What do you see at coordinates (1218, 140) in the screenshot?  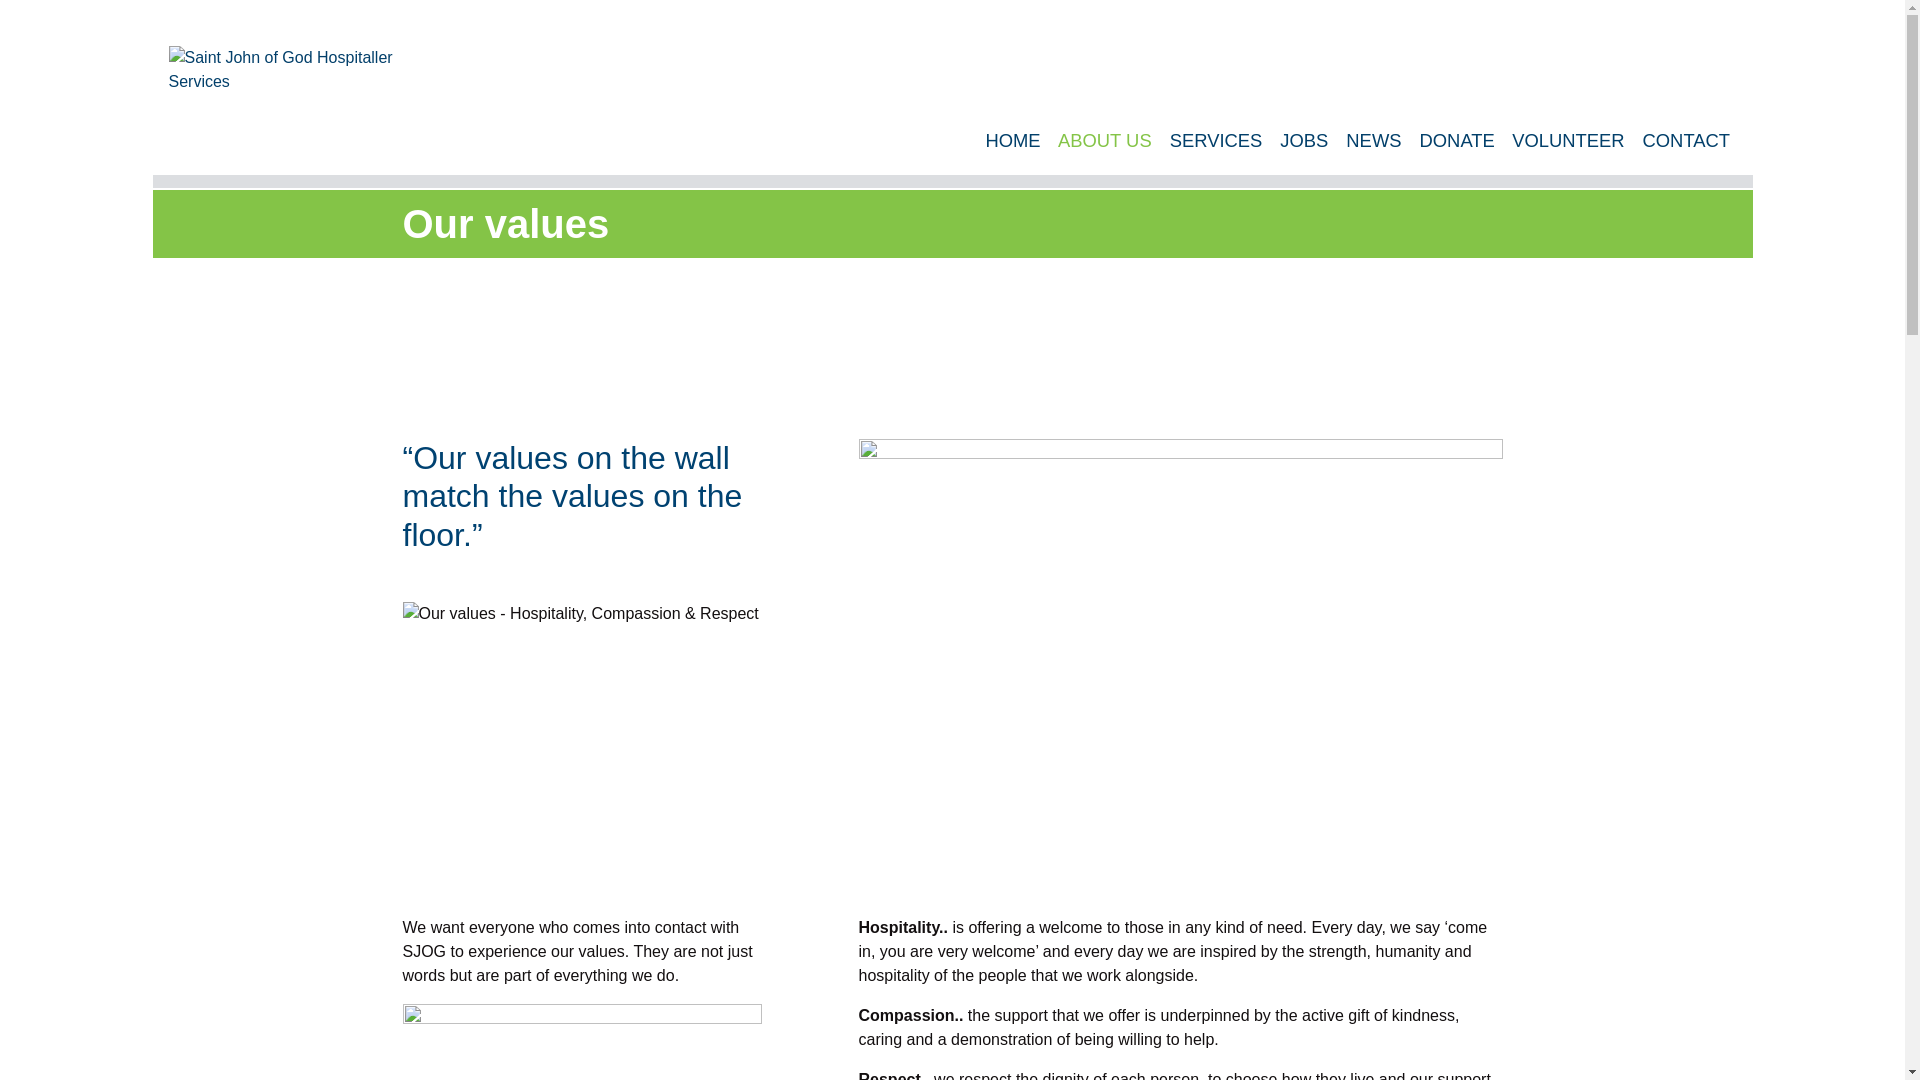 I see `SERVICES` at bounding box center [1218, 140].